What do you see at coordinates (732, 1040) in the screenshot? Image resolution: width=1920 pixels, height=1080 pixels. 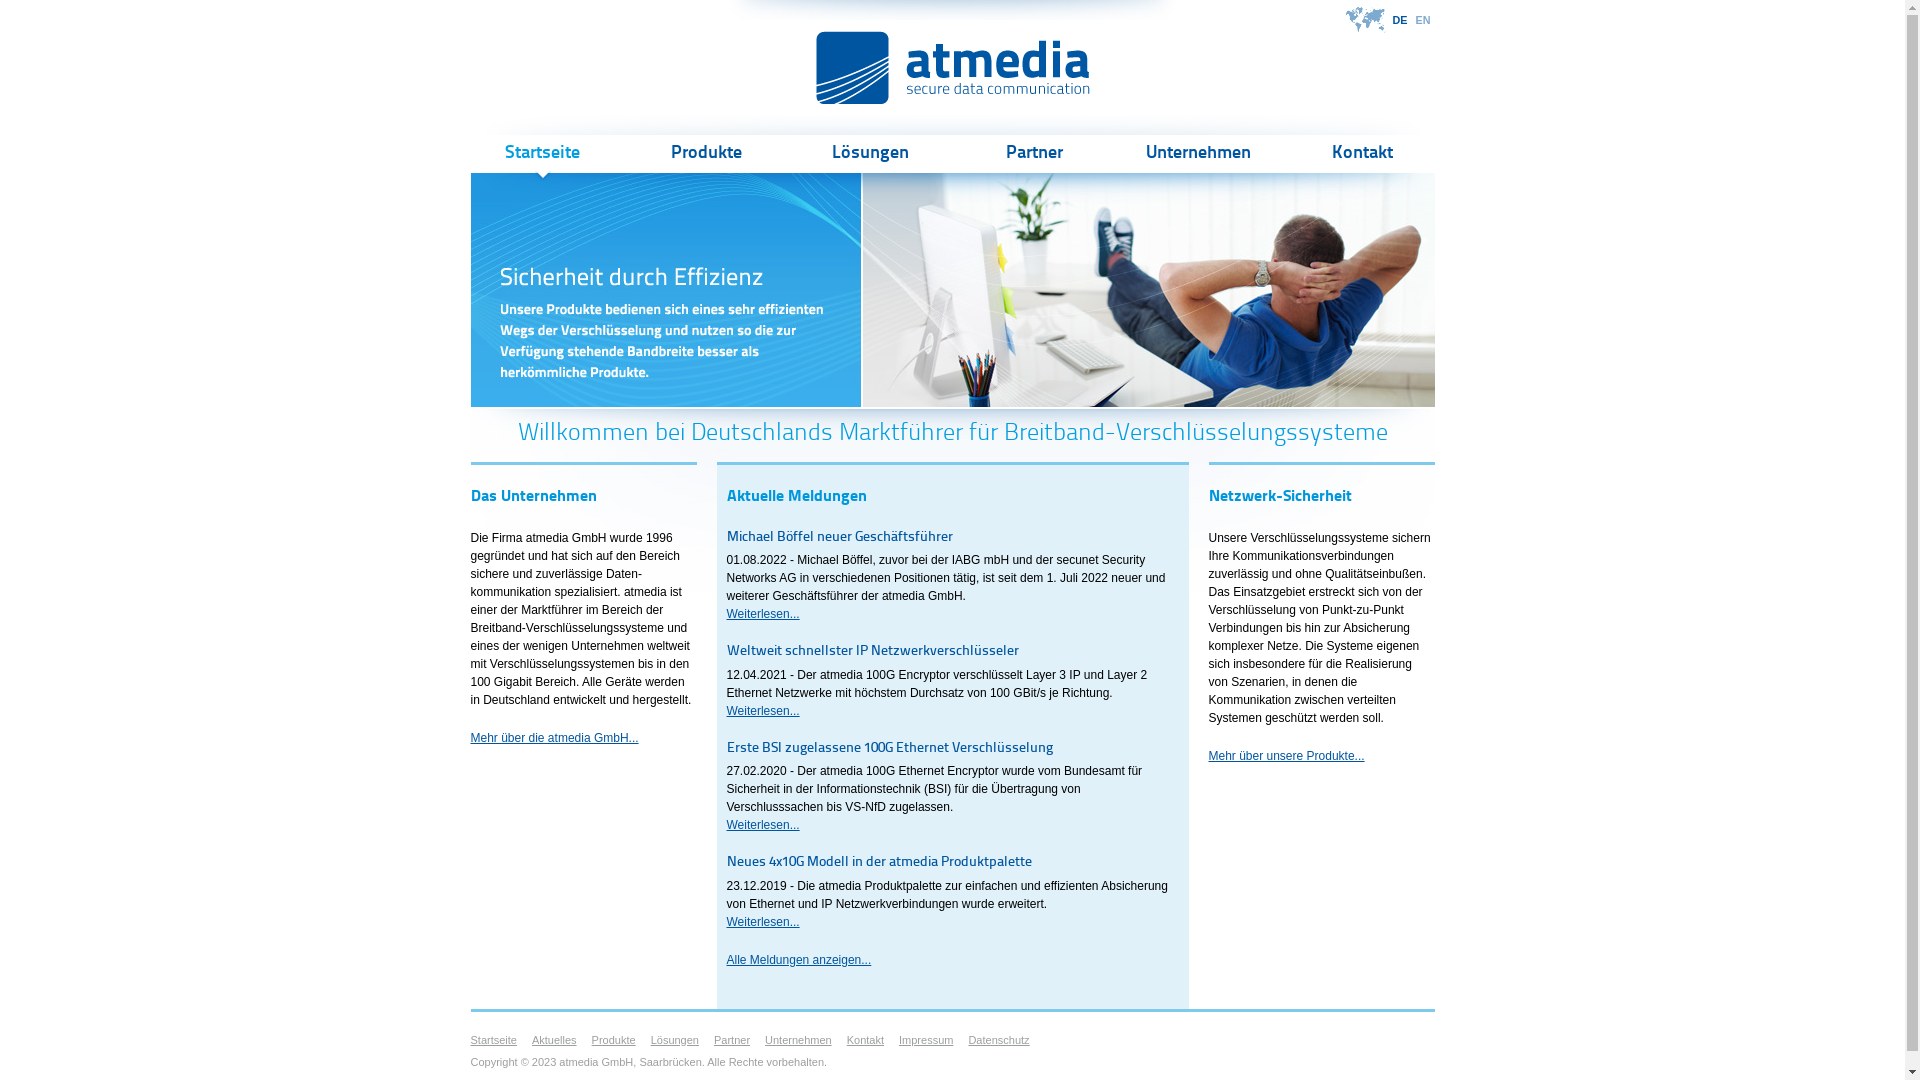 I see `Partner` at bounding box center [732, 1040].